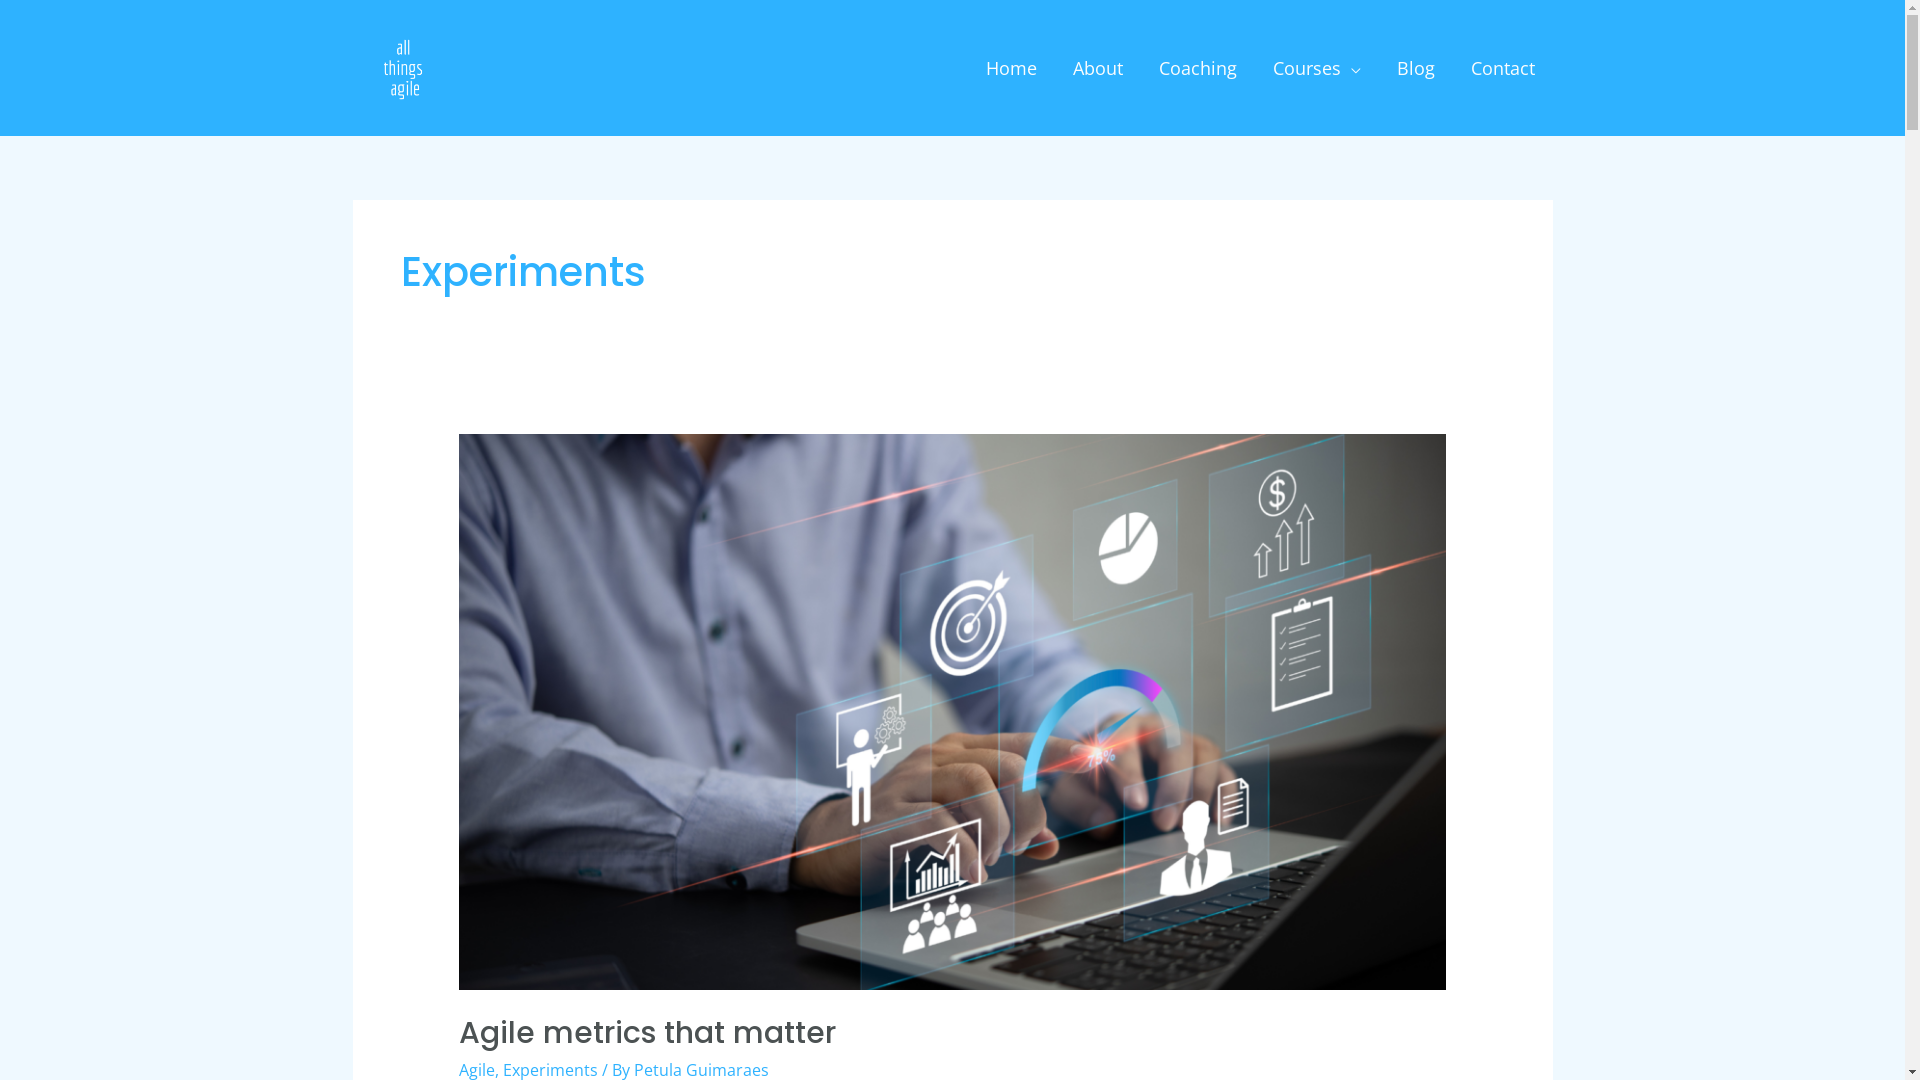 This screenshot has height=1080, width=1920. What do you see at coordinates (1197, 68) in the screenshot?
I see `Coaching` at bounding box center [1197, 68].